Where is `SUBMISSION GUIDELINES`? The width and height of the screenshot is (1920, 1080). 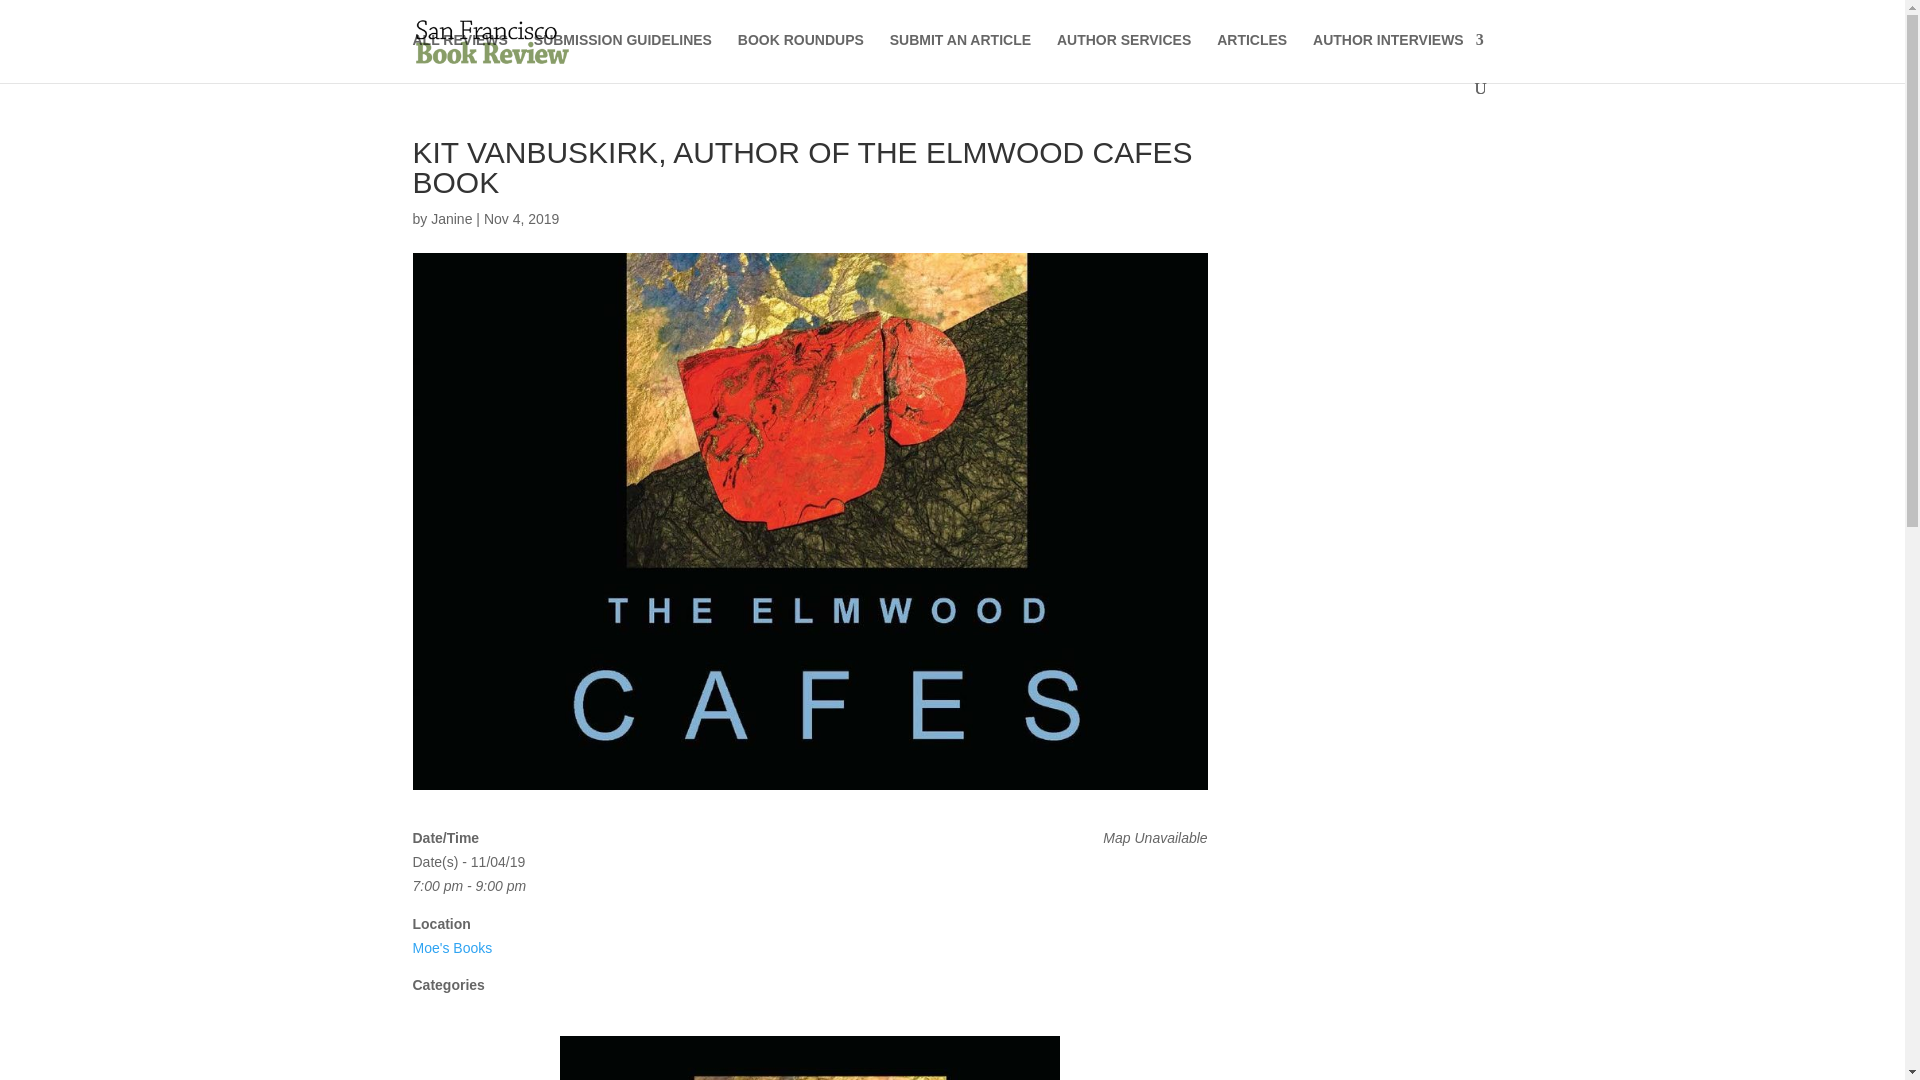 SUBMISSION GUIDELINES is located at coordinates (622, 56).